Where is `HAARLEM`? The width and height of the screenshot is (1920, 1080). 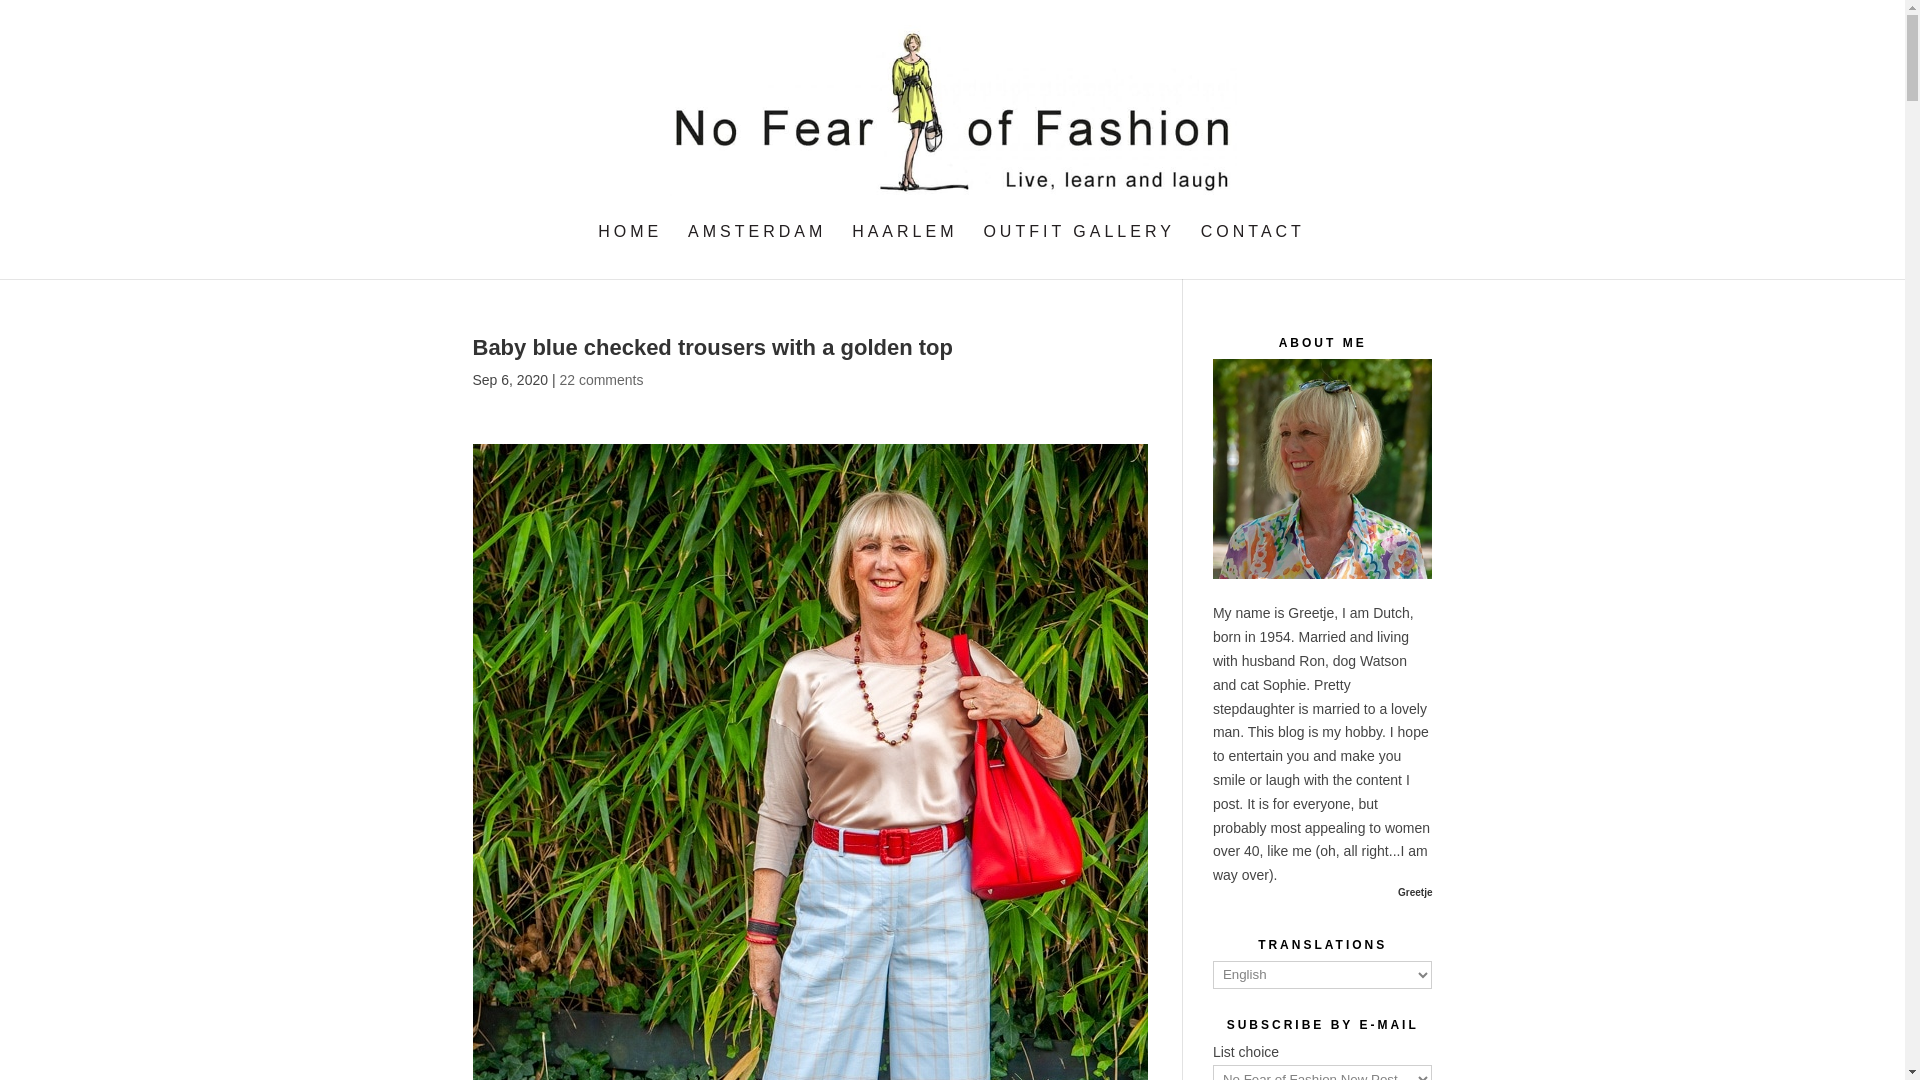
HAARLEM is located at coordinates (904, 251).